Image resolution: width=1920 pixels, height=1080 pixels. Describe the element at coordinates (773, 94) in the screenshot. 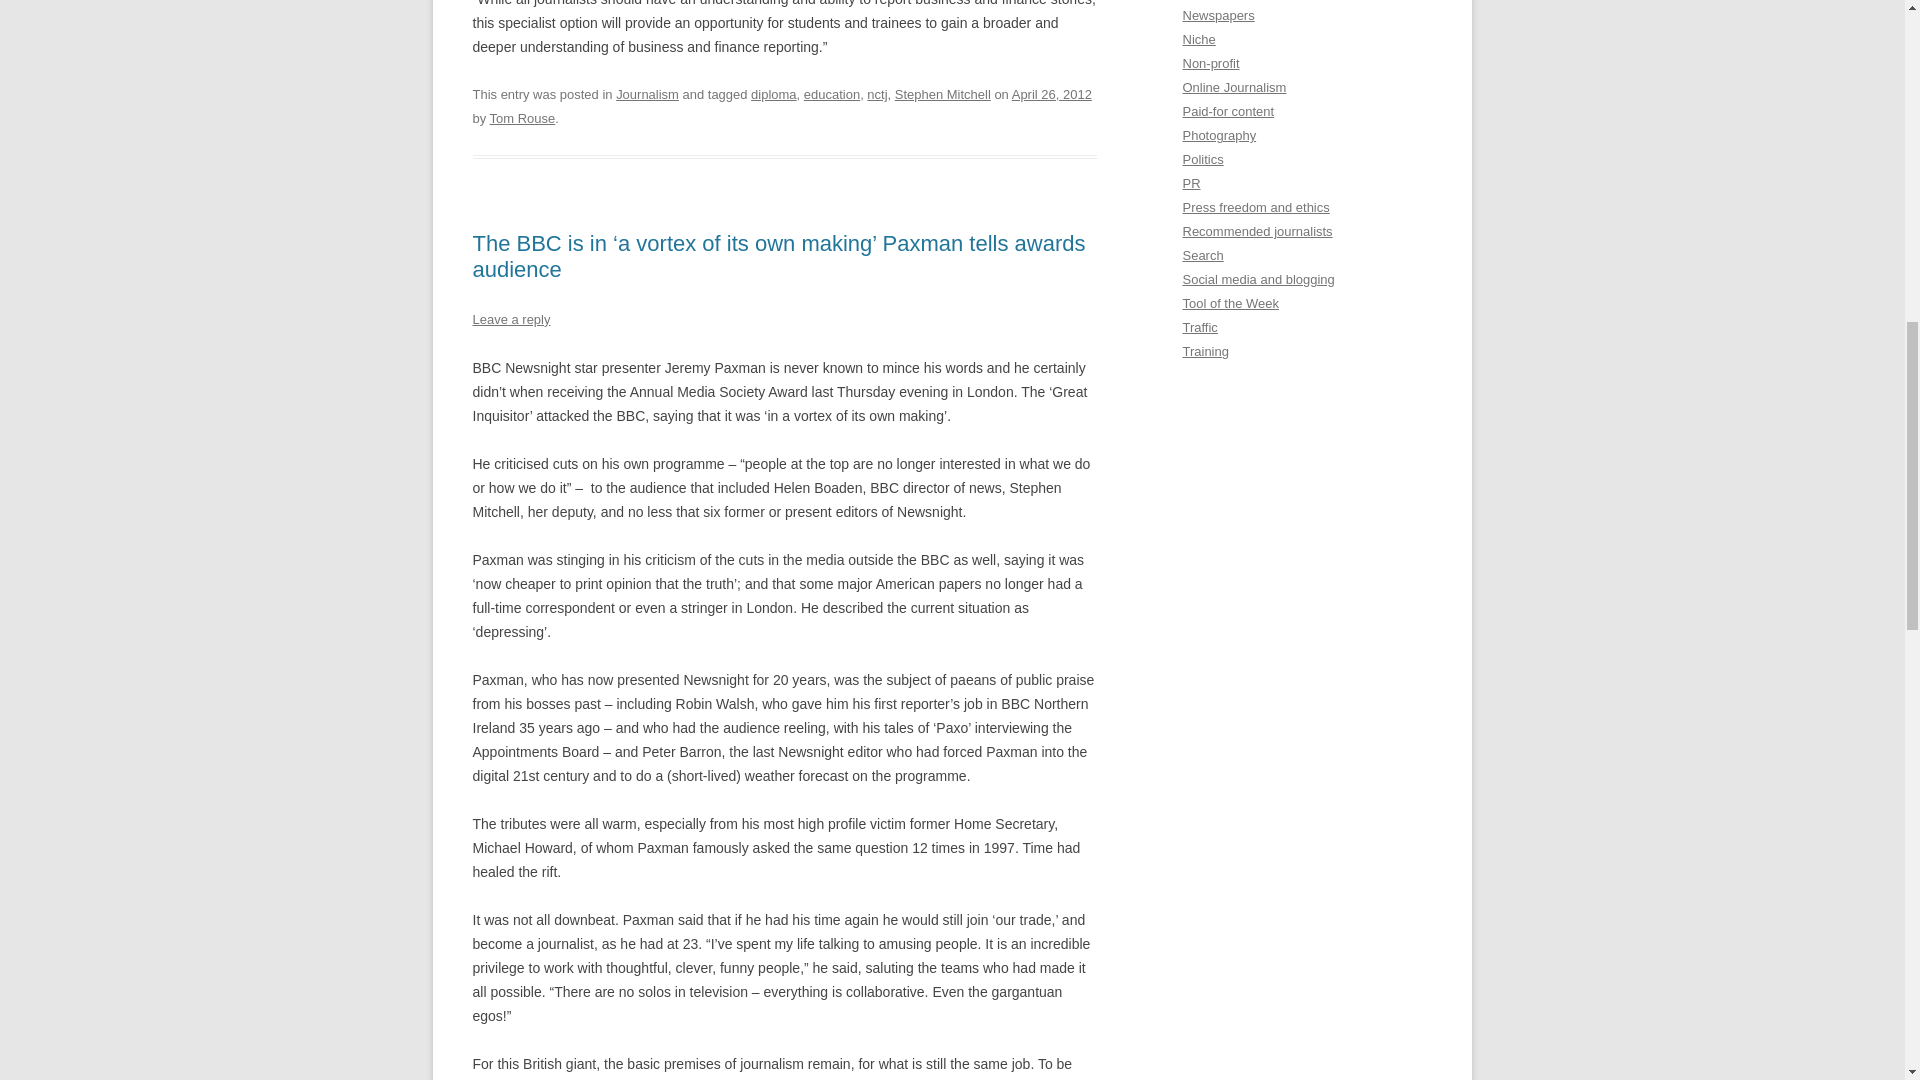

I see `diploma` at that location.